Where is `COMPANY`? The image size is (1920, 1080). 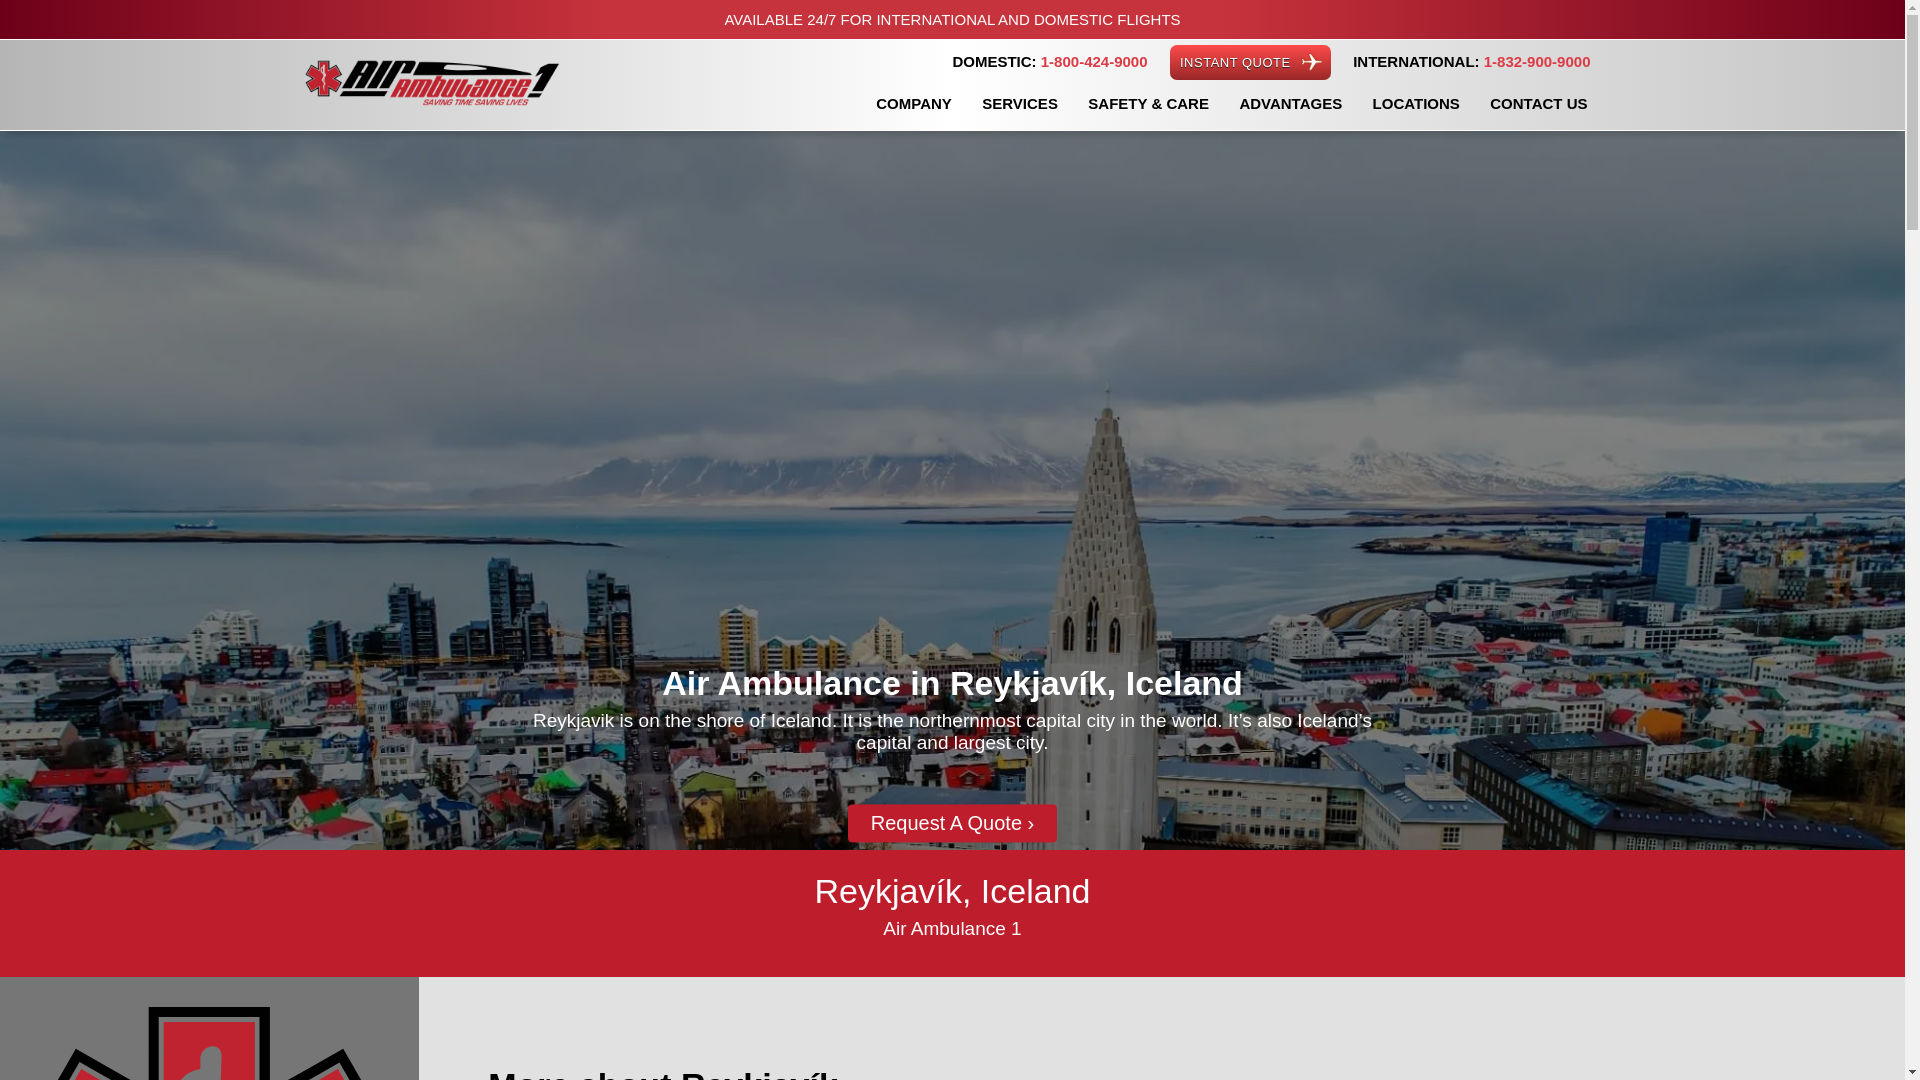
COMPANY is located at coordinates (914, 104).